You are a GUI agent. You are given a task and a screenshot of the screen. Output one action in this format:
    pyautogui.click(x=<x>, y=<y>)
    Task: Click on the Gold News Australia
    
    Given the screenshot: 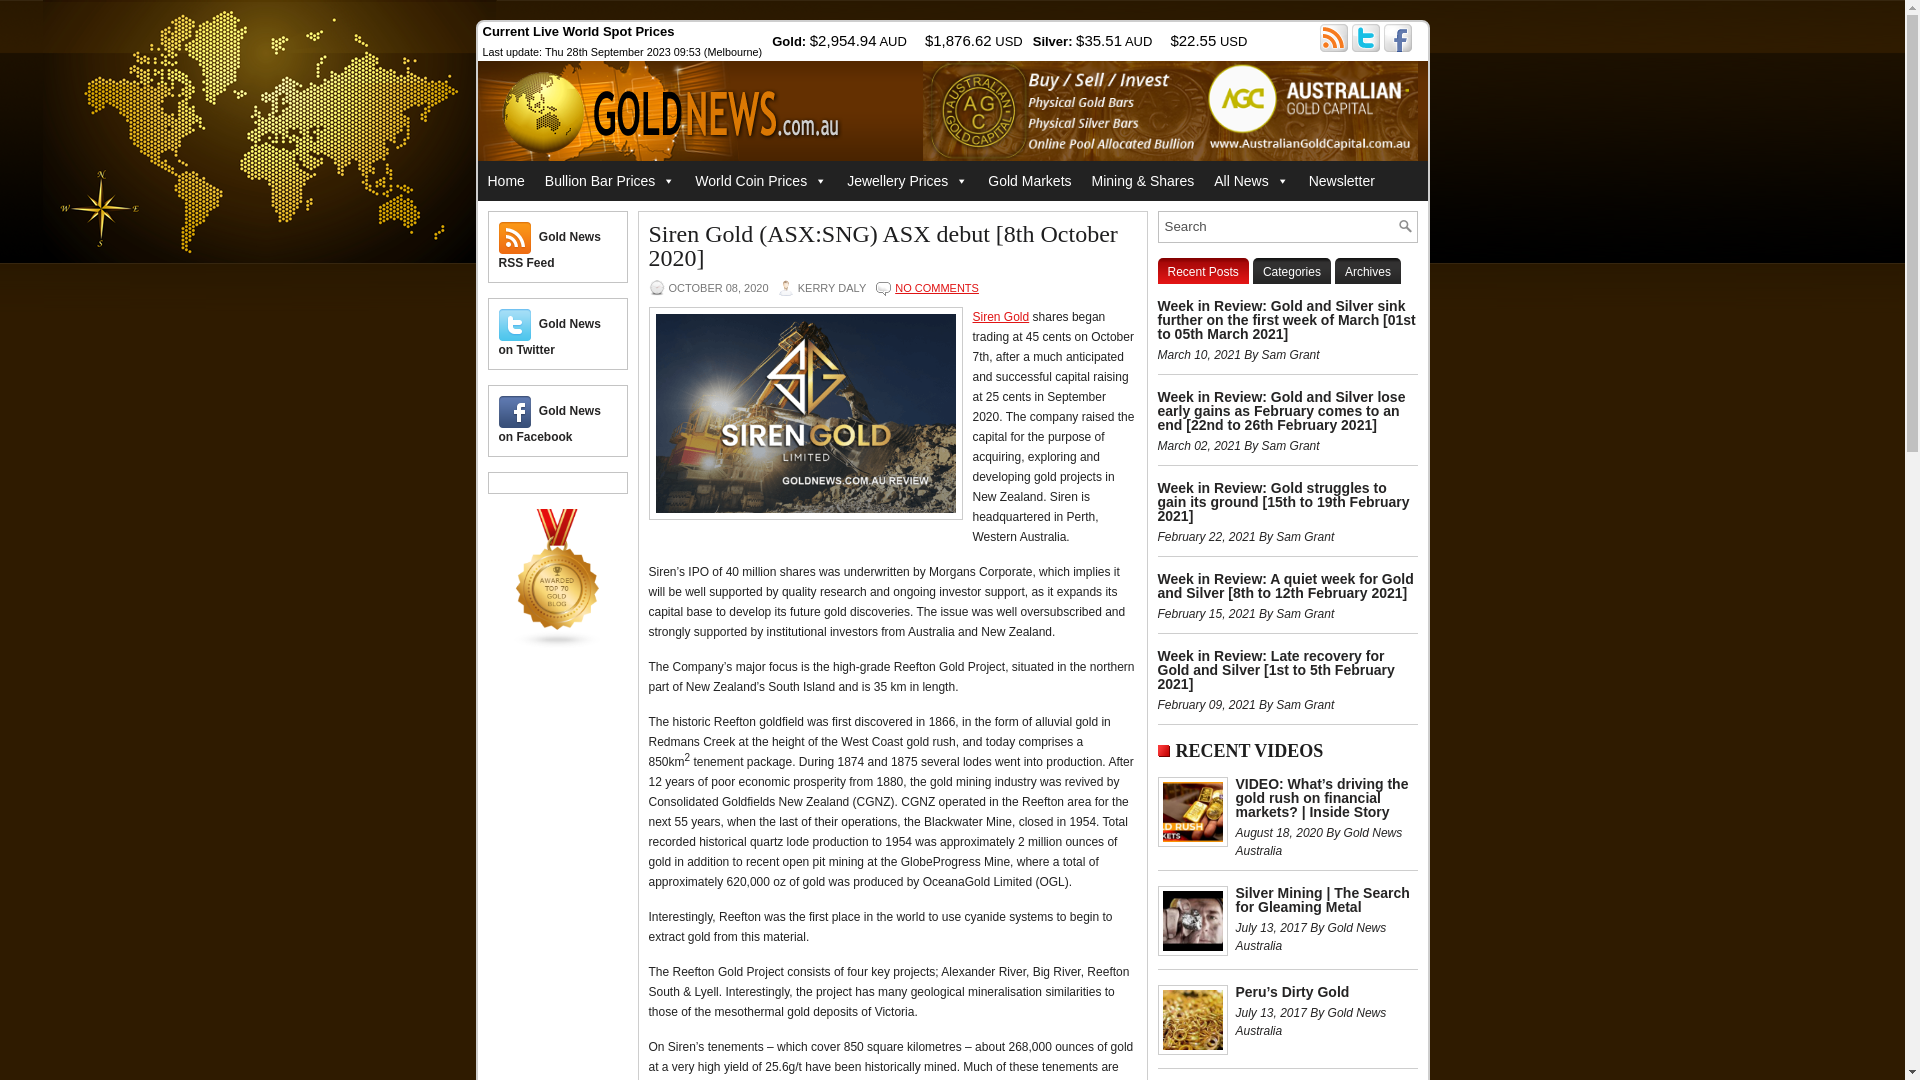 What is the action you would take?
    pyautogui.click(x=678, y=115)
    